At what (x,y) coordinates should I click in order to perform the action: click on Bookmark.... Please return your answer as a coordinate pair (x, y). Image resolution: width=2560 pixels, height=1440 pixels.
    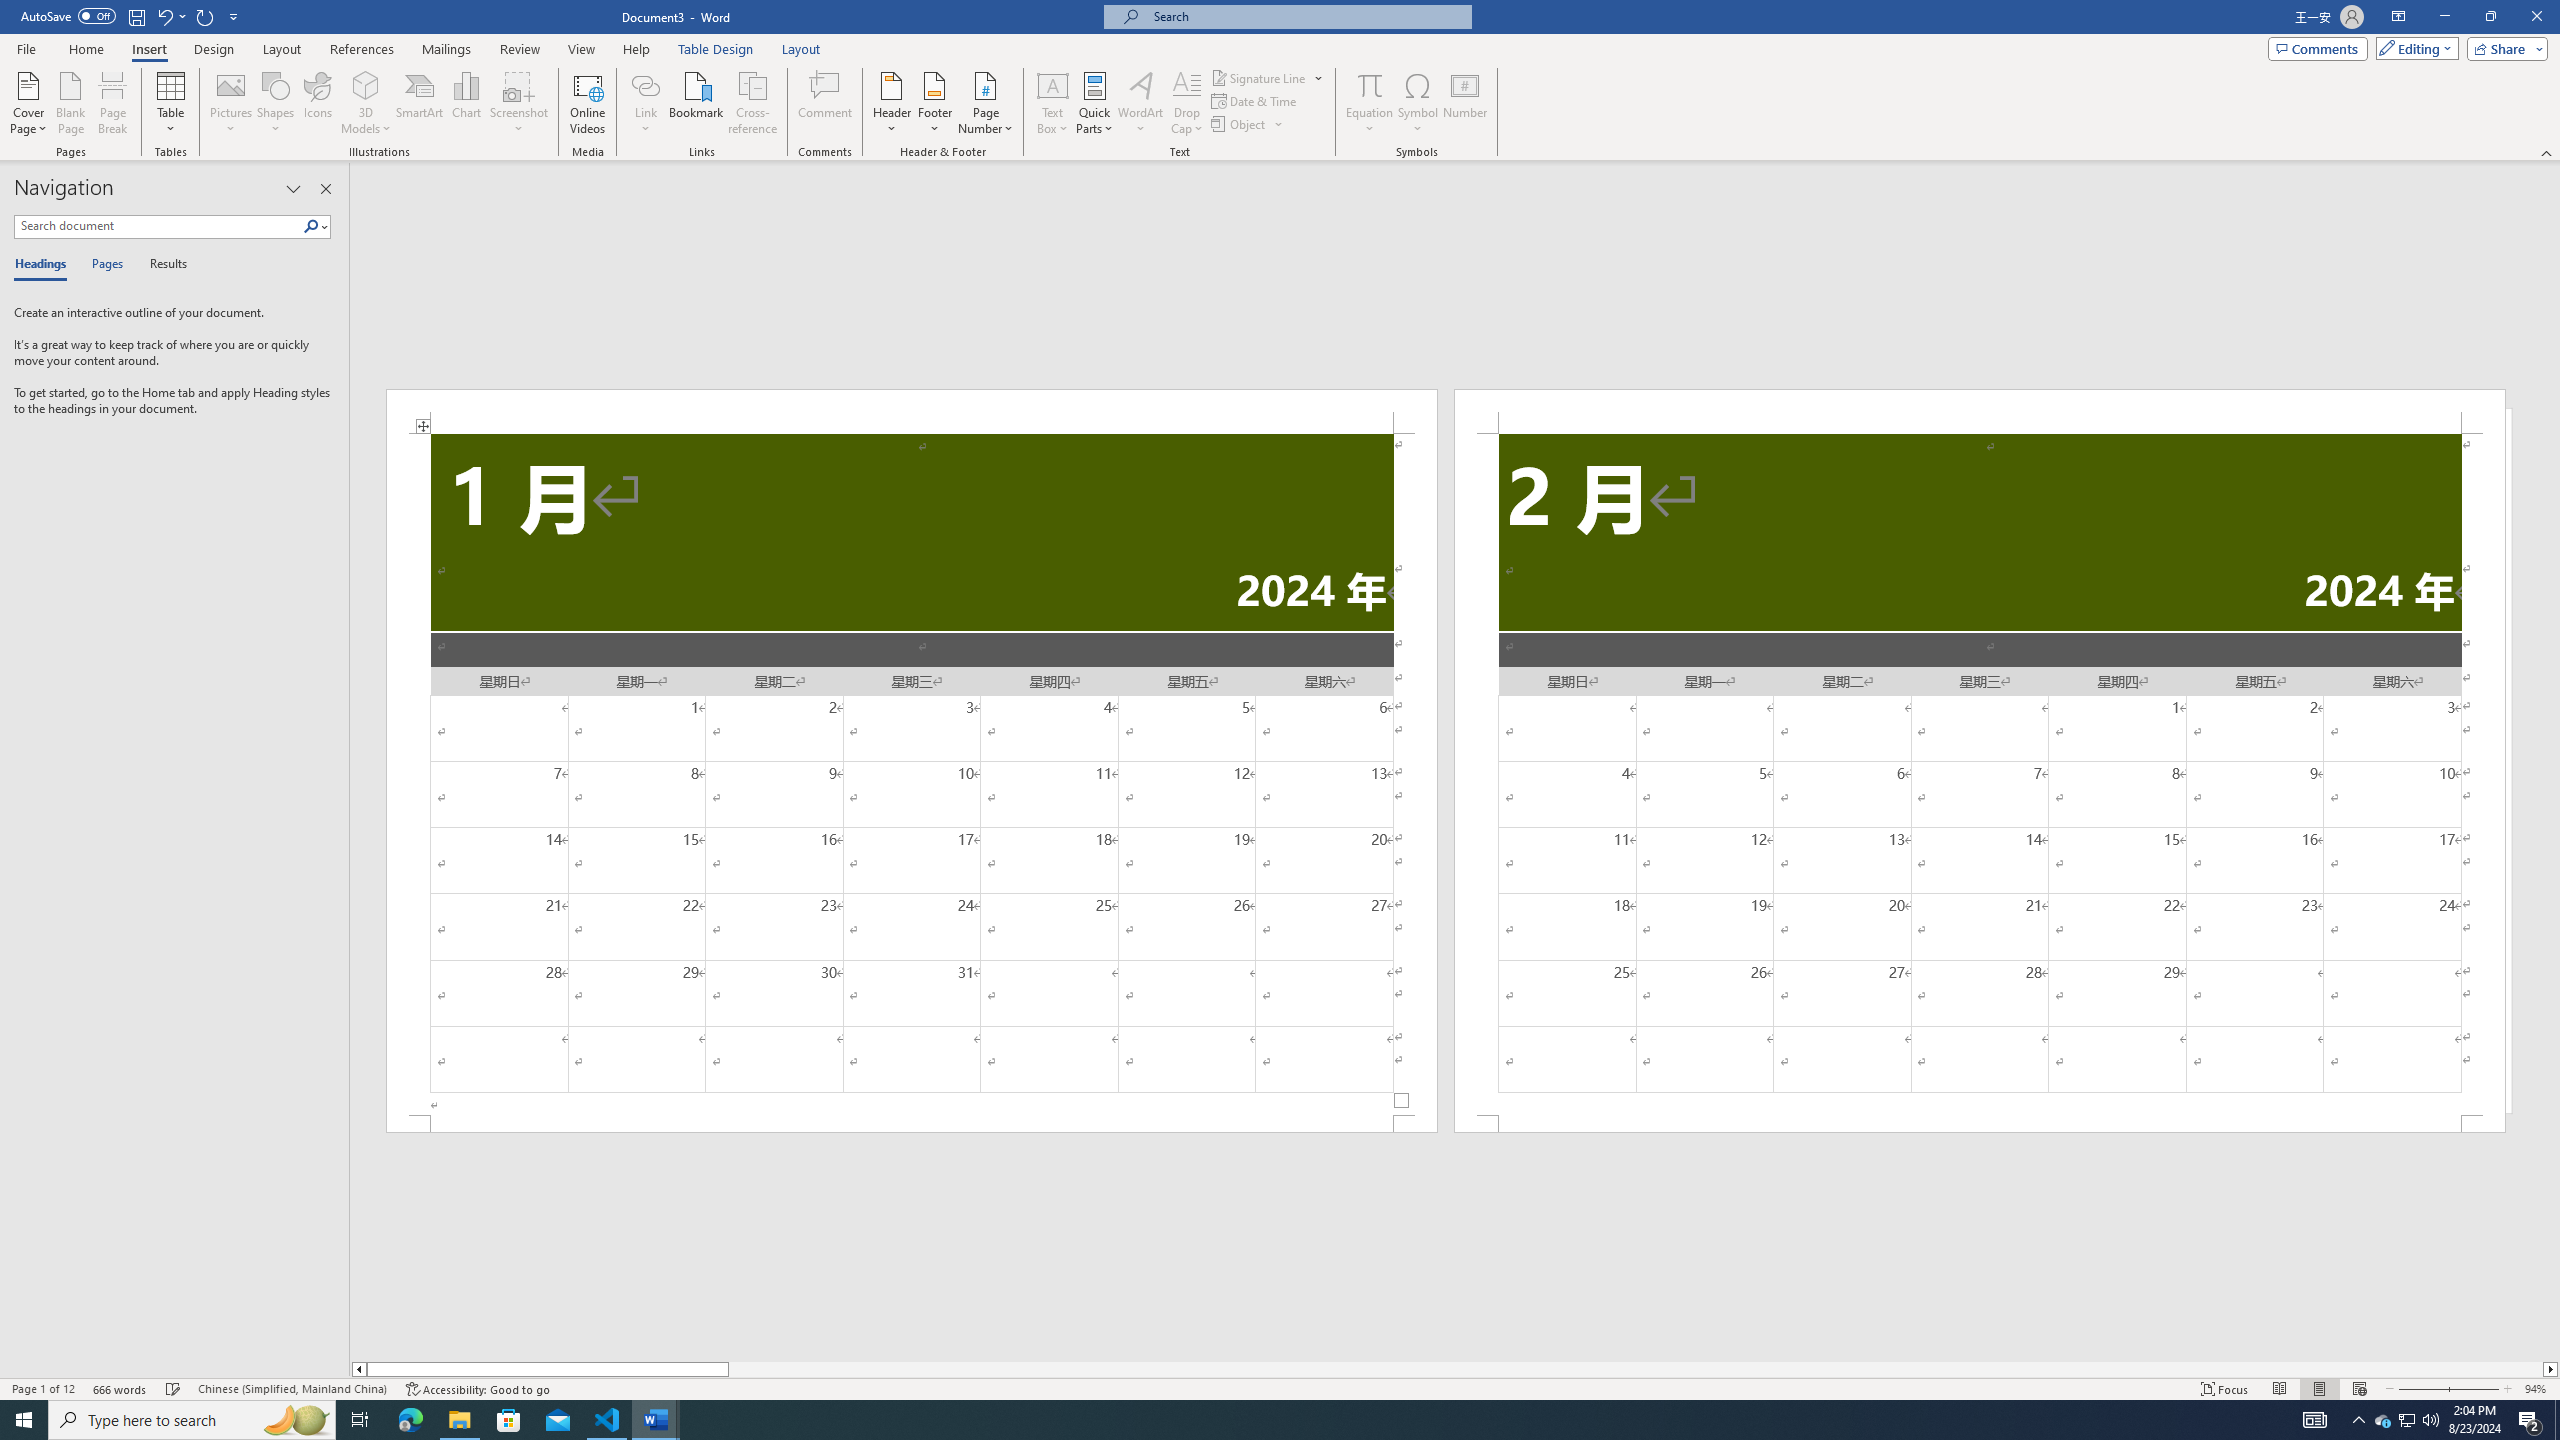
    Looking at the image, I should click on (698, 103).